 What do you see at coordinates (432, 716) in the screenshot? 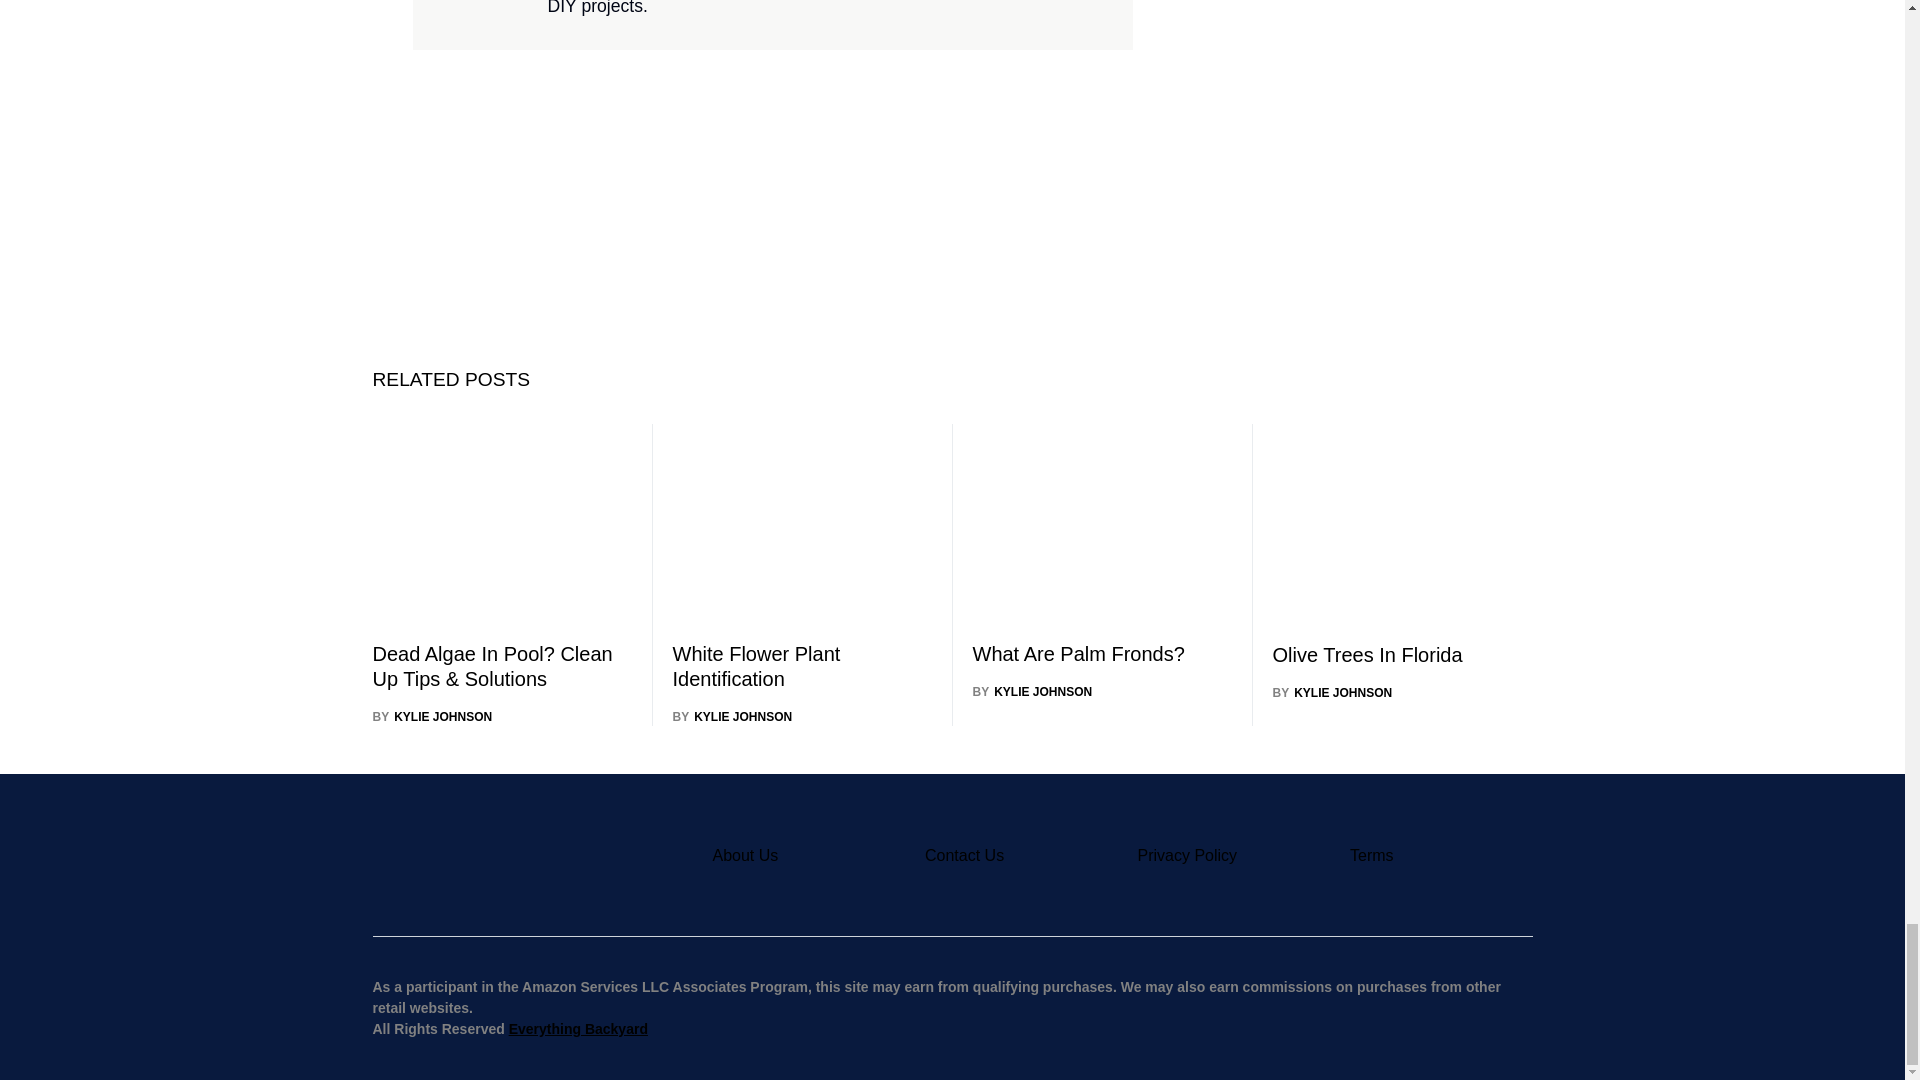
I see `View all posts by Kylie Johnson` at bounding box center [432, 716].